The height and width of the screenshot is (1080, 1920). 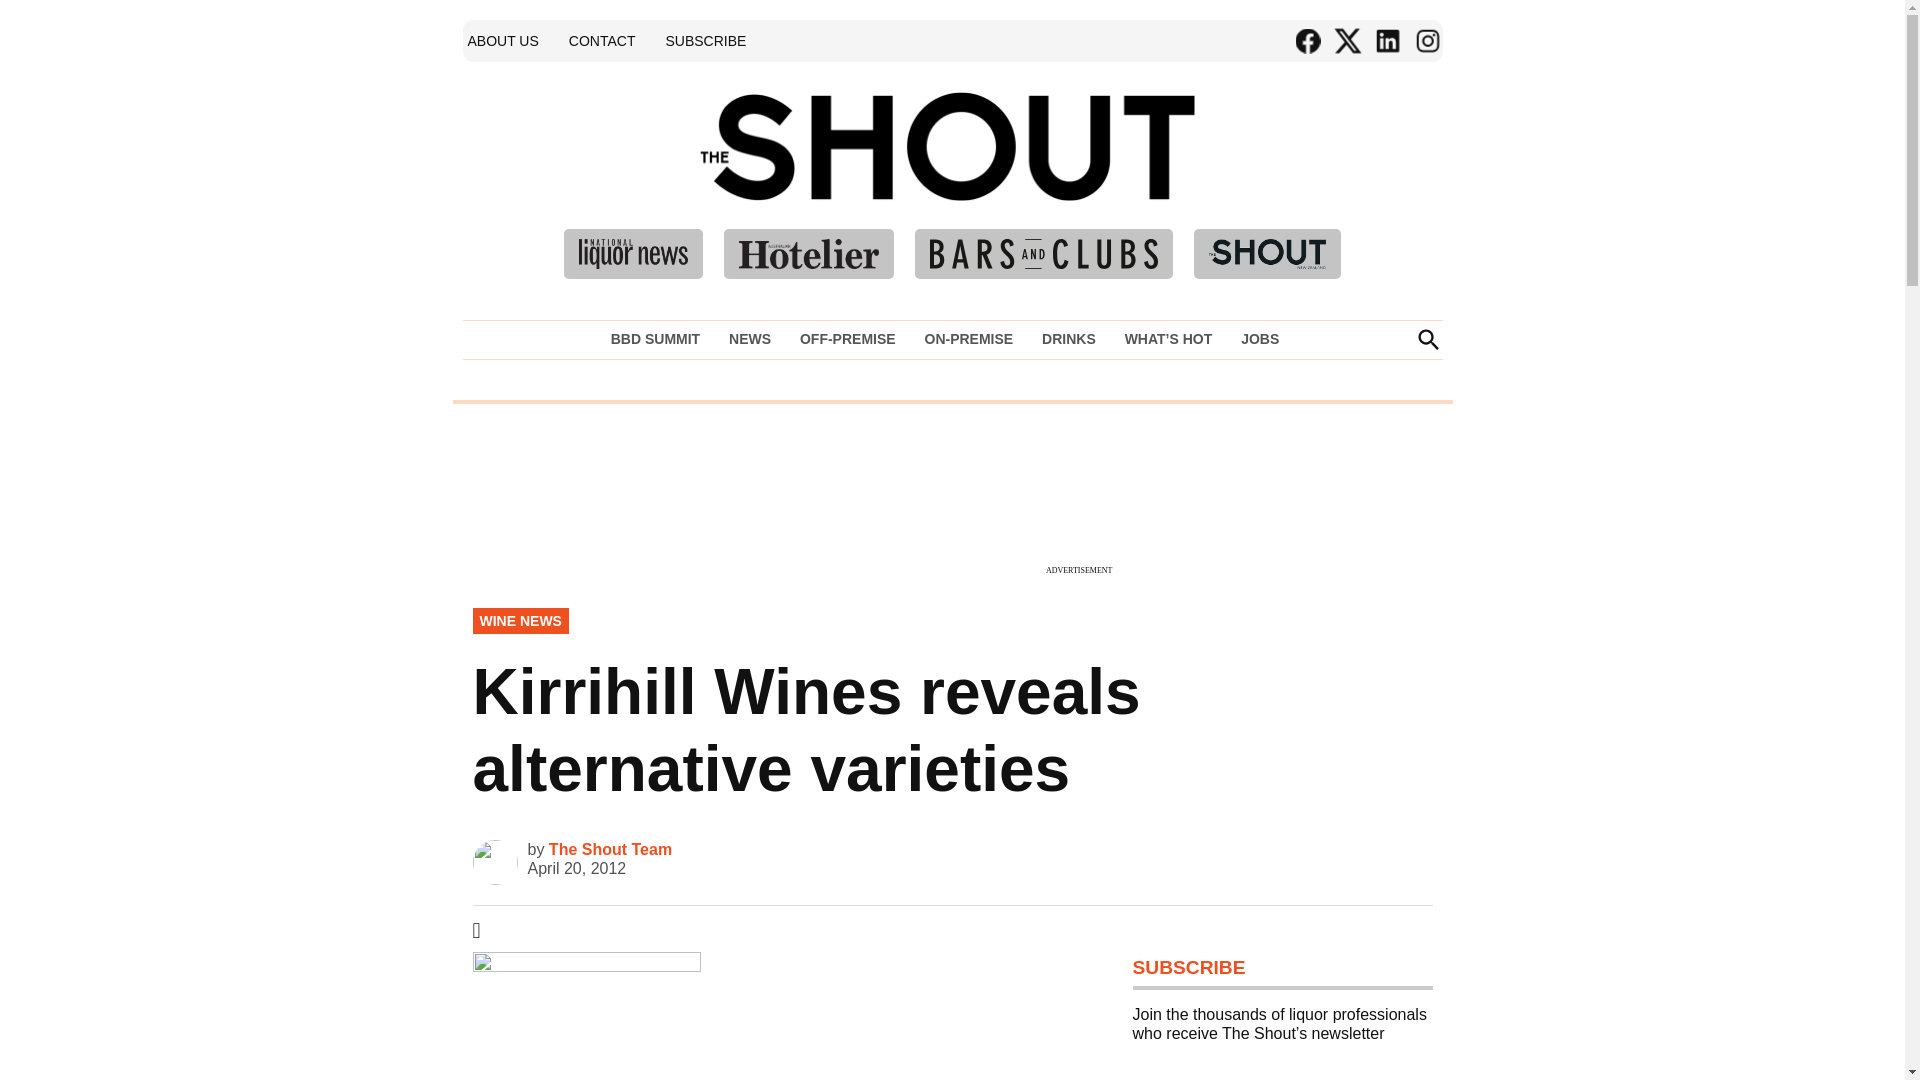 I want to click on Linkedin, so click(x=1386, y=41).